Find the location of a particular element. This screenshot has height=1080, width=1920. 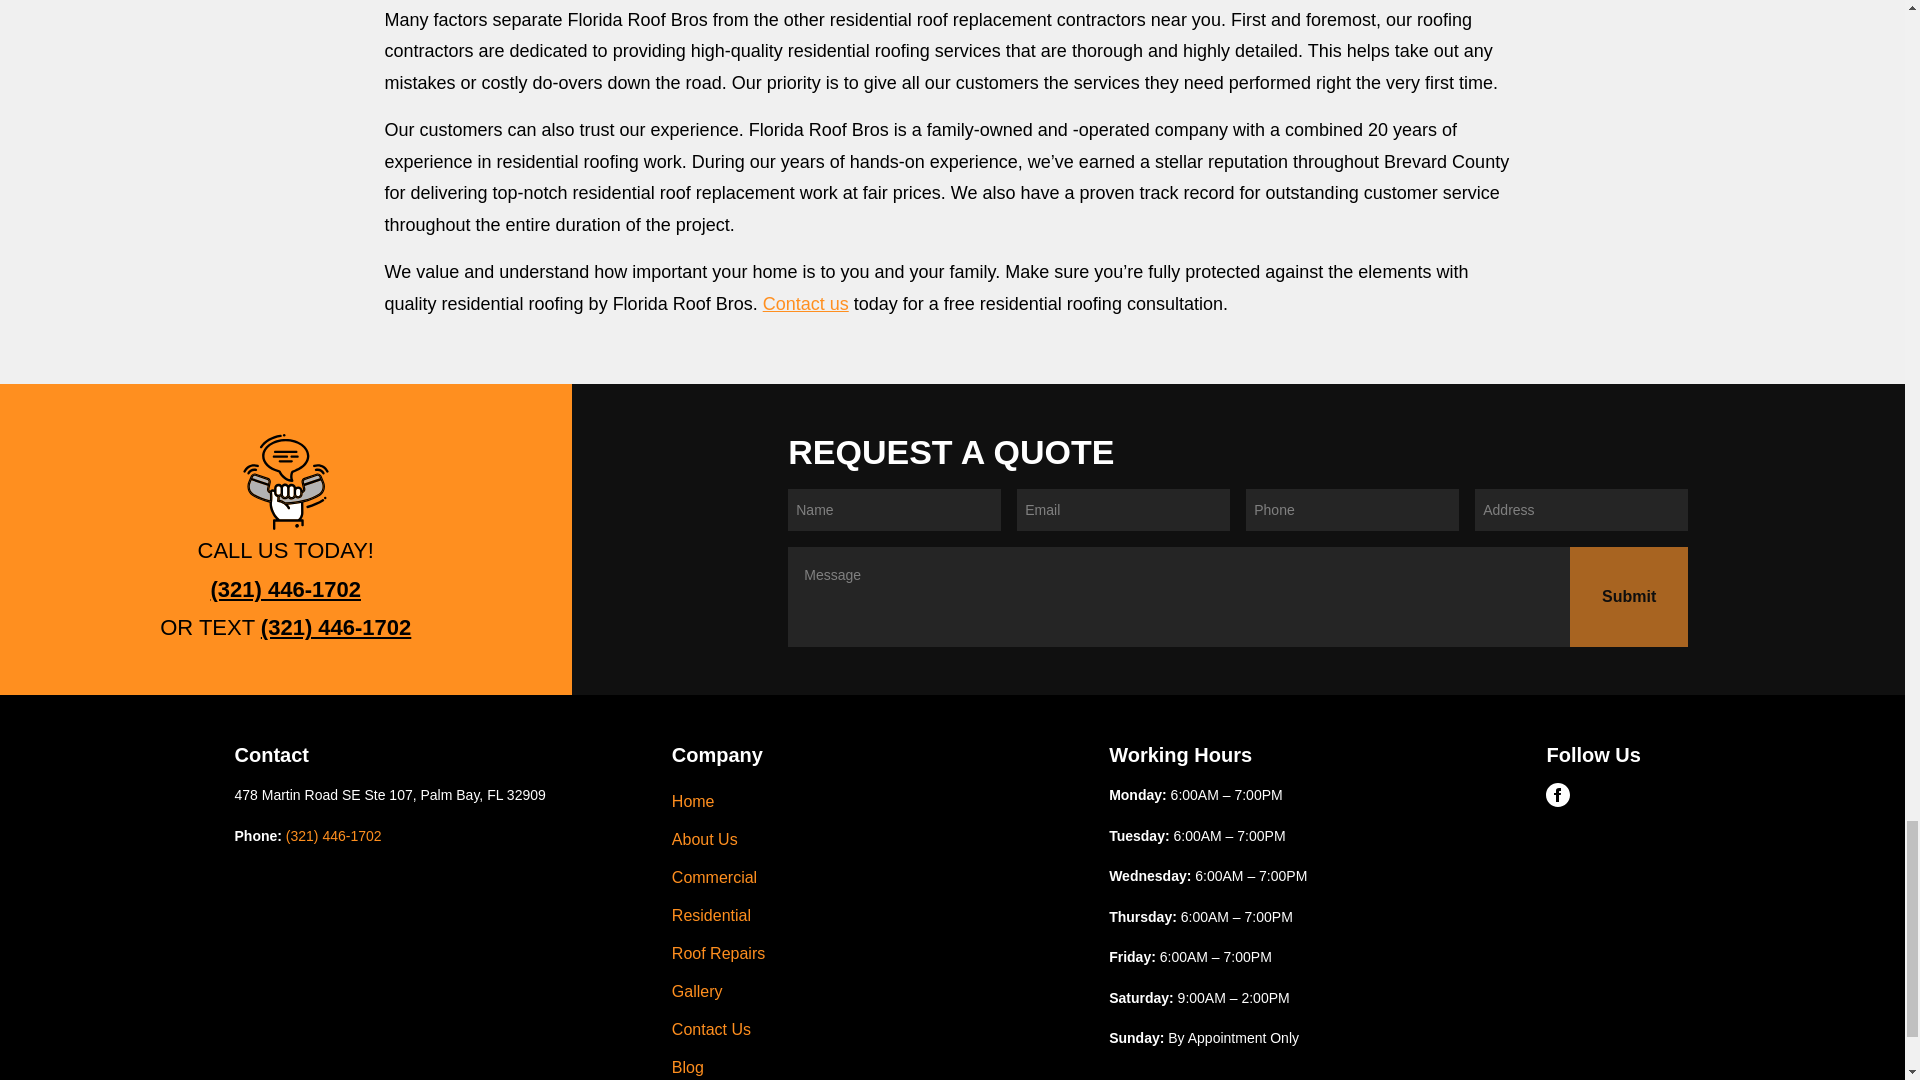

Residential is located at coordinates (874, 916).